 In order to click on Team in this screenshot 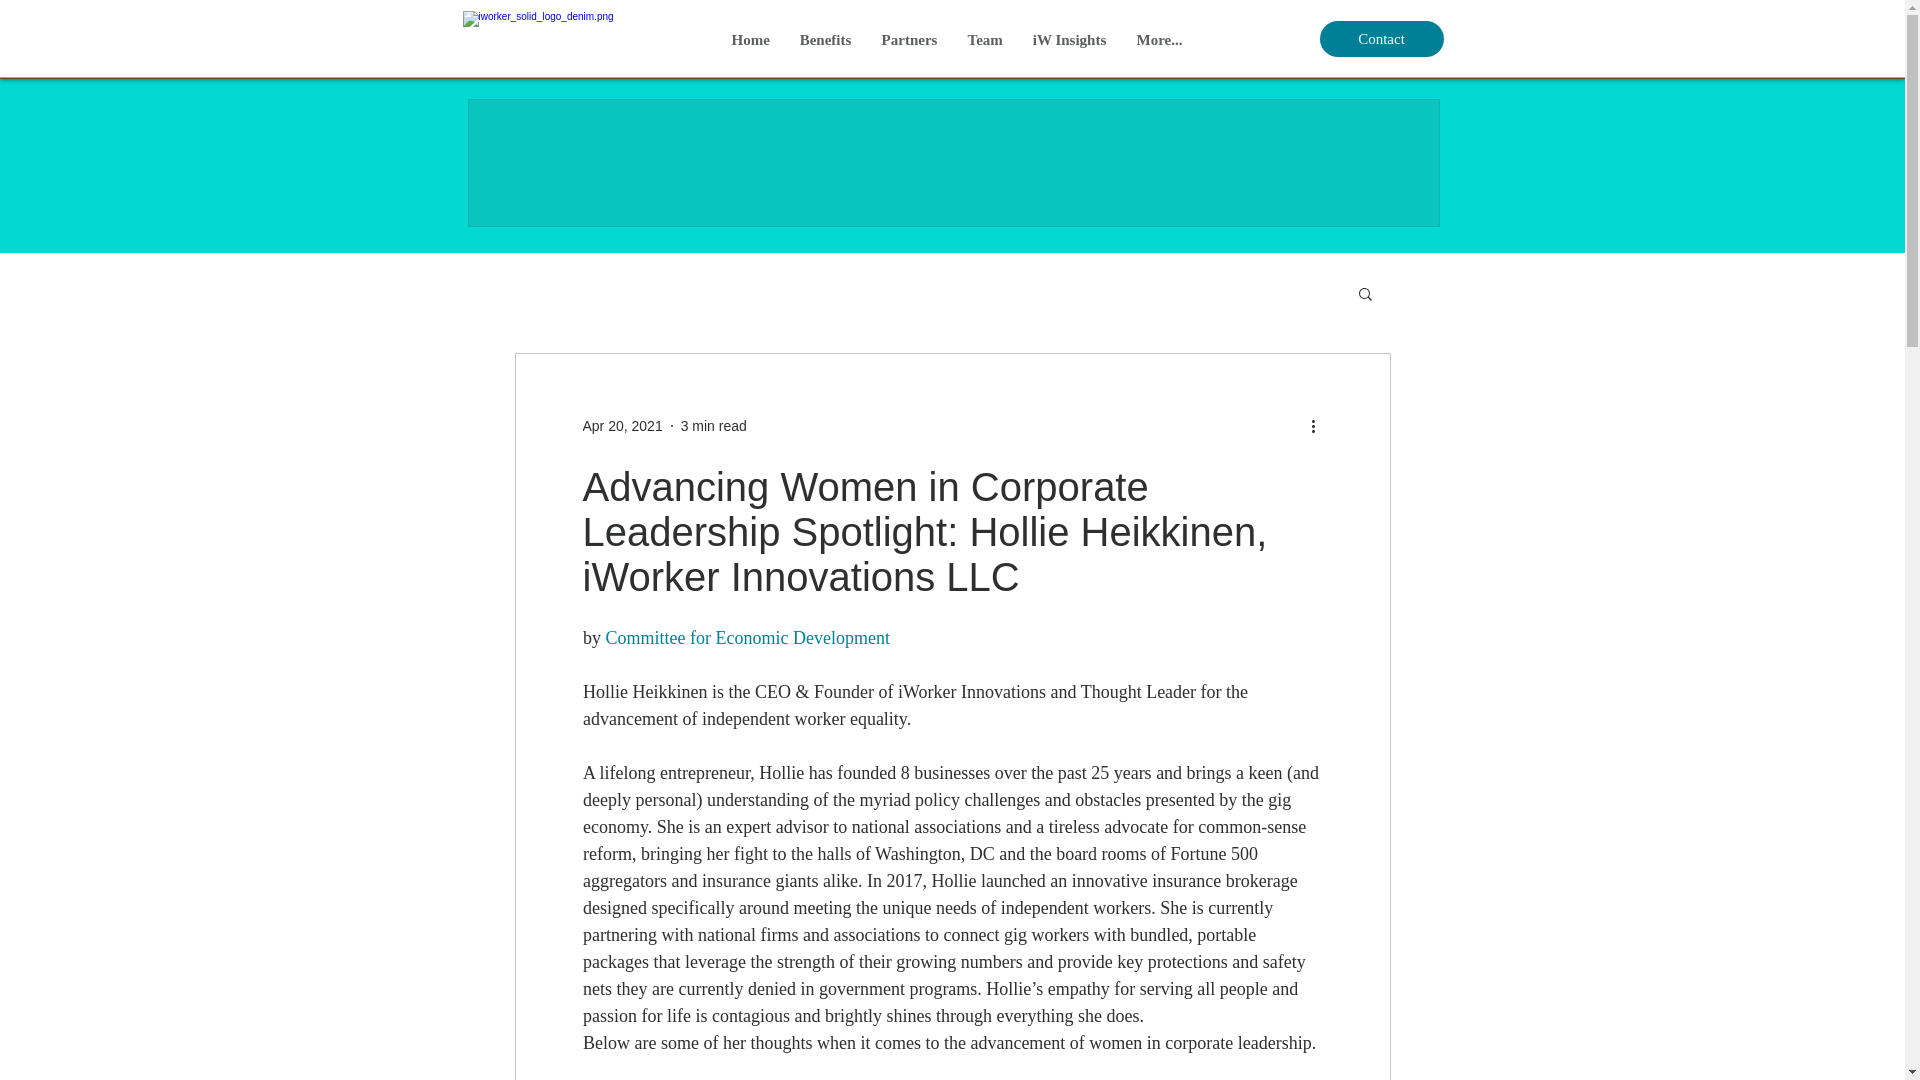, I will do `click(984, 40)`.